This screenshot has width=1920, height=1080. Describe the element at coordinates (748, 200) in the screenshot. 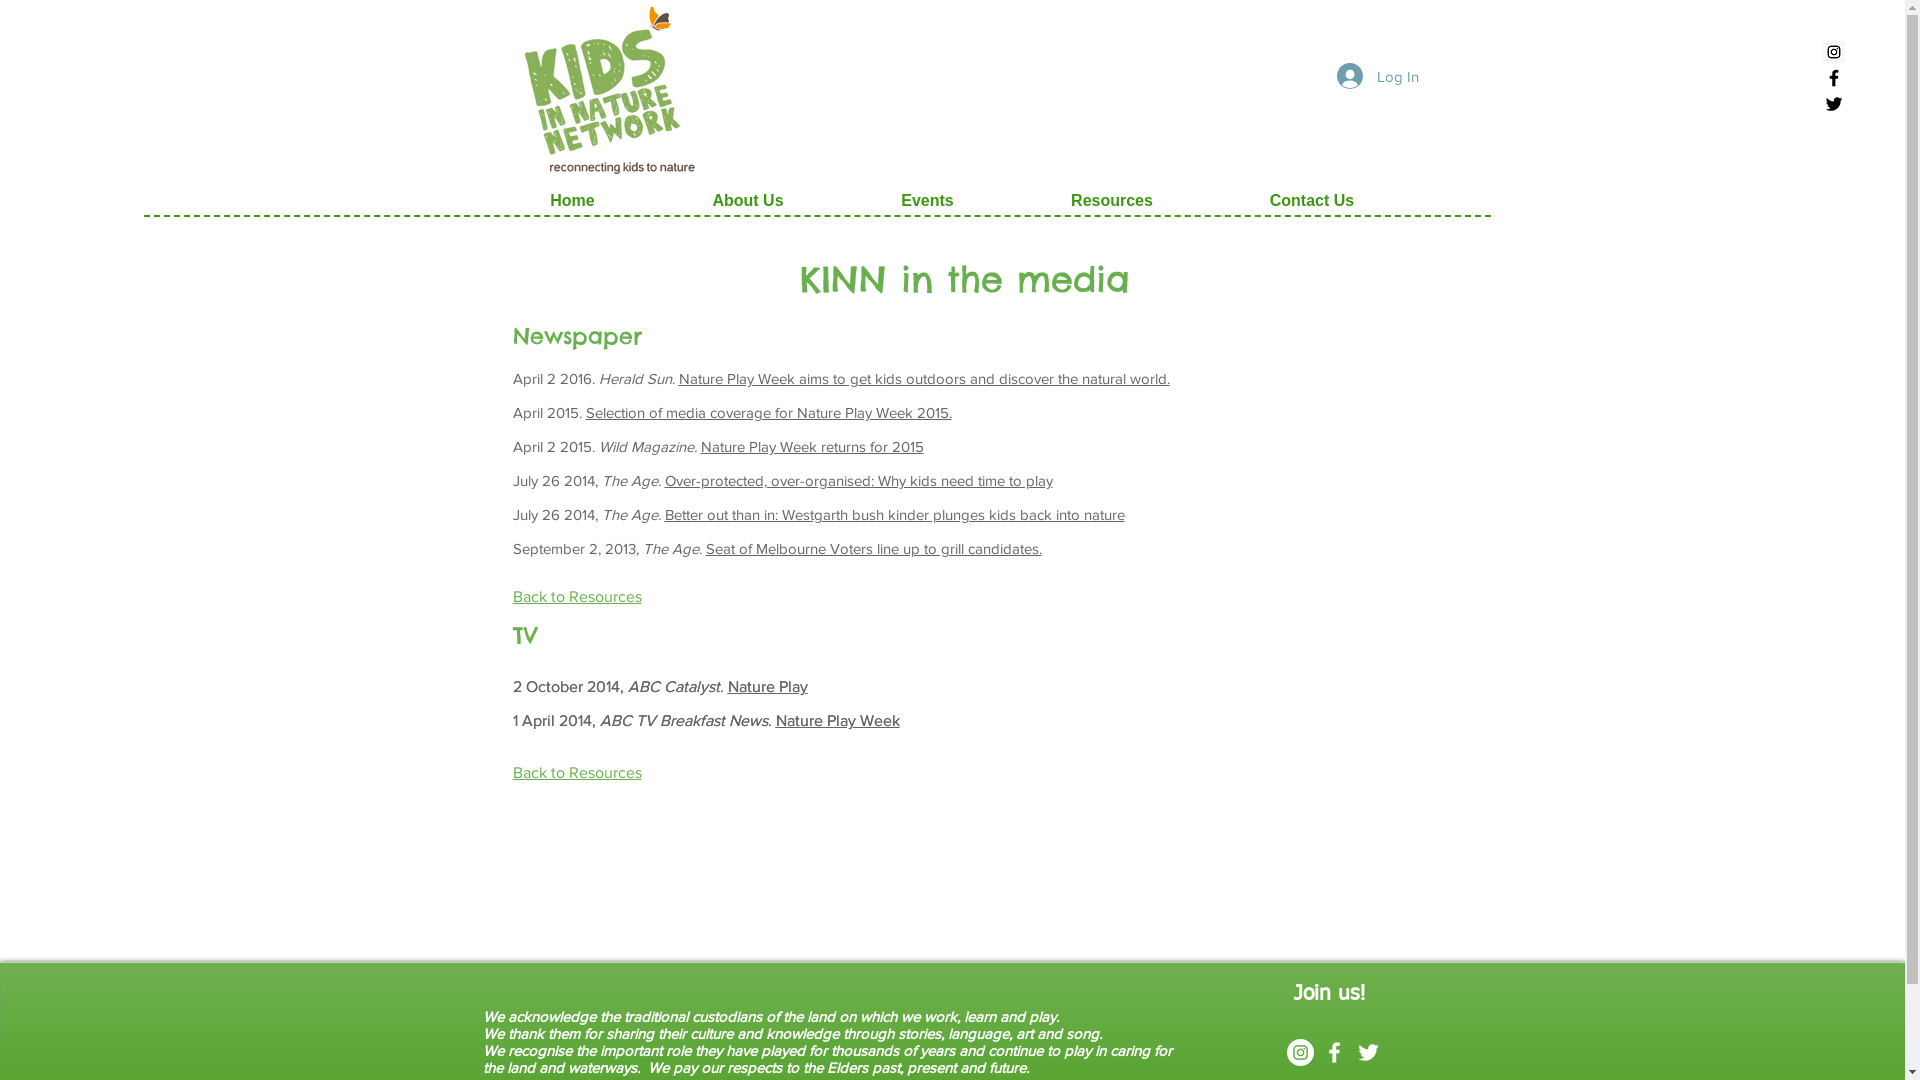

I see `About Us` at that location.